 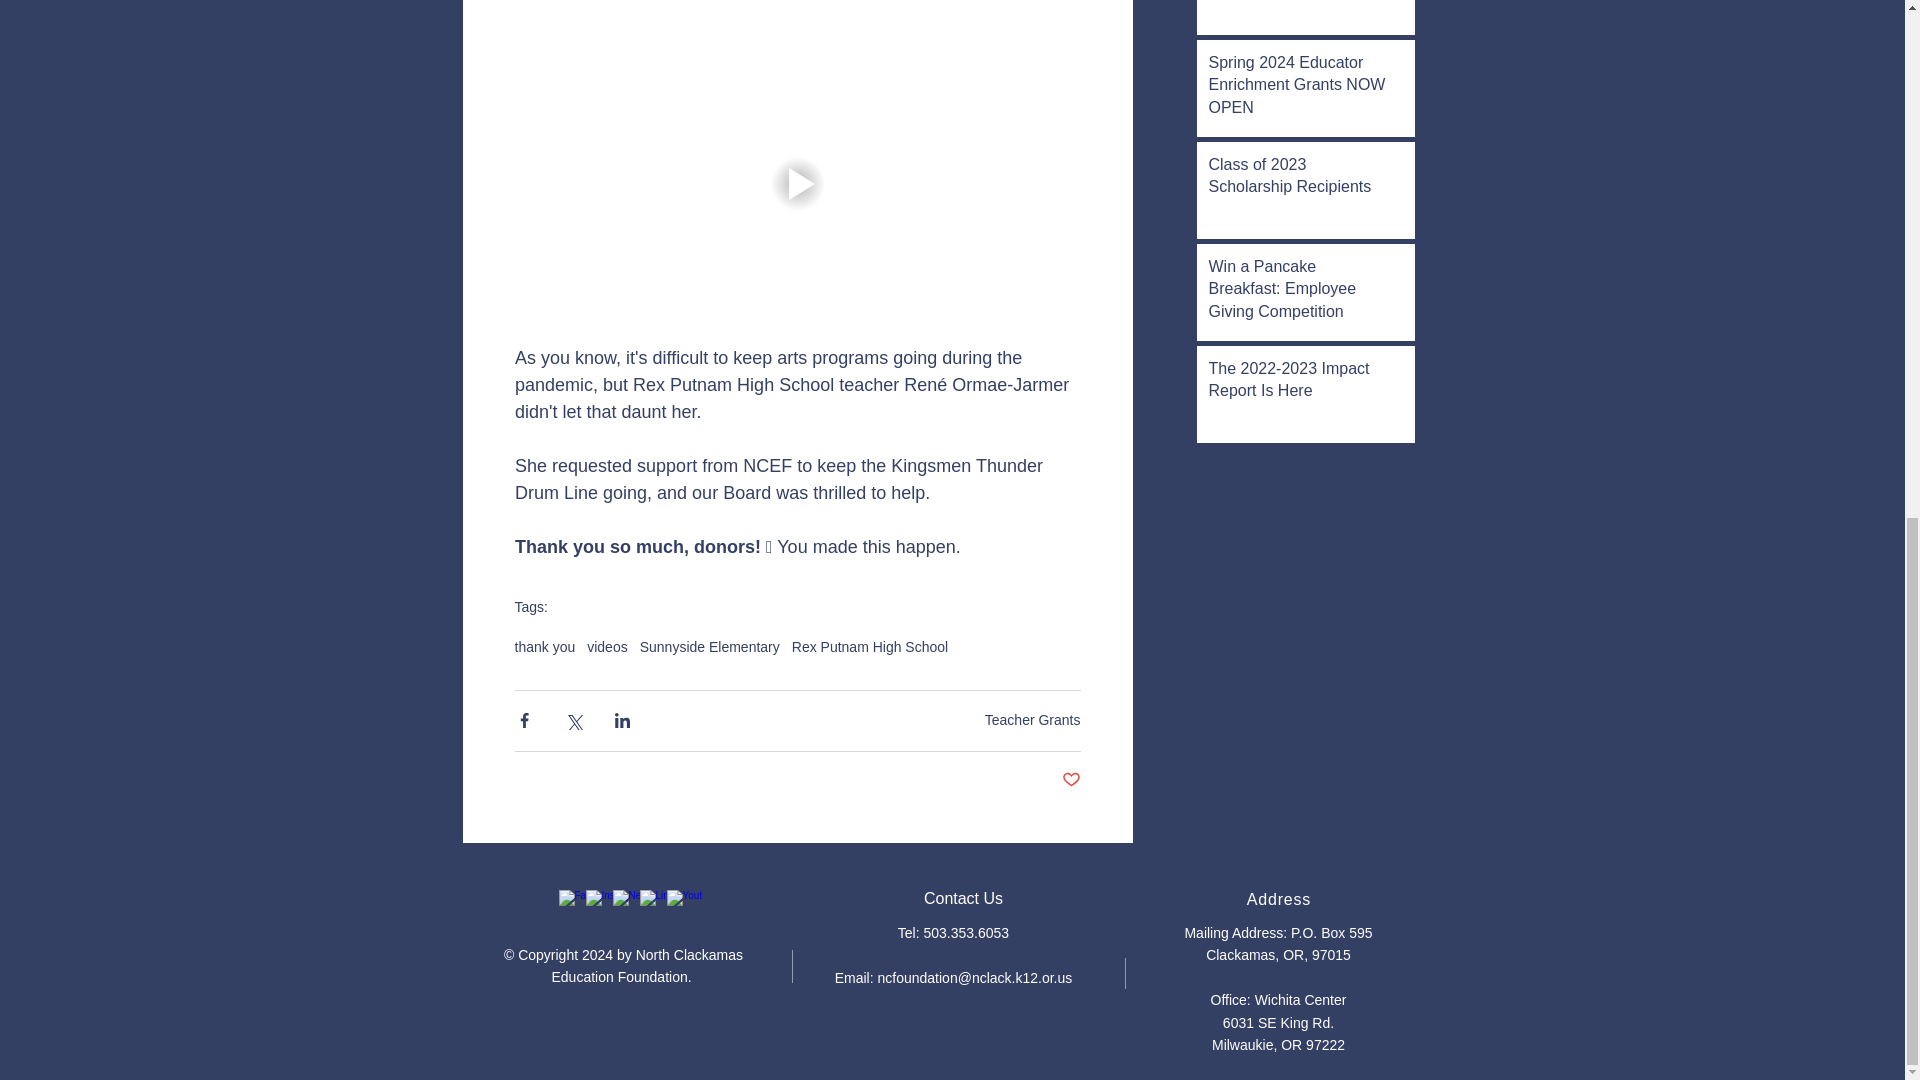 What do you see at coordinates (544, 646) in the screenshot?
I see `thank you` at bounding box center [544, 646].